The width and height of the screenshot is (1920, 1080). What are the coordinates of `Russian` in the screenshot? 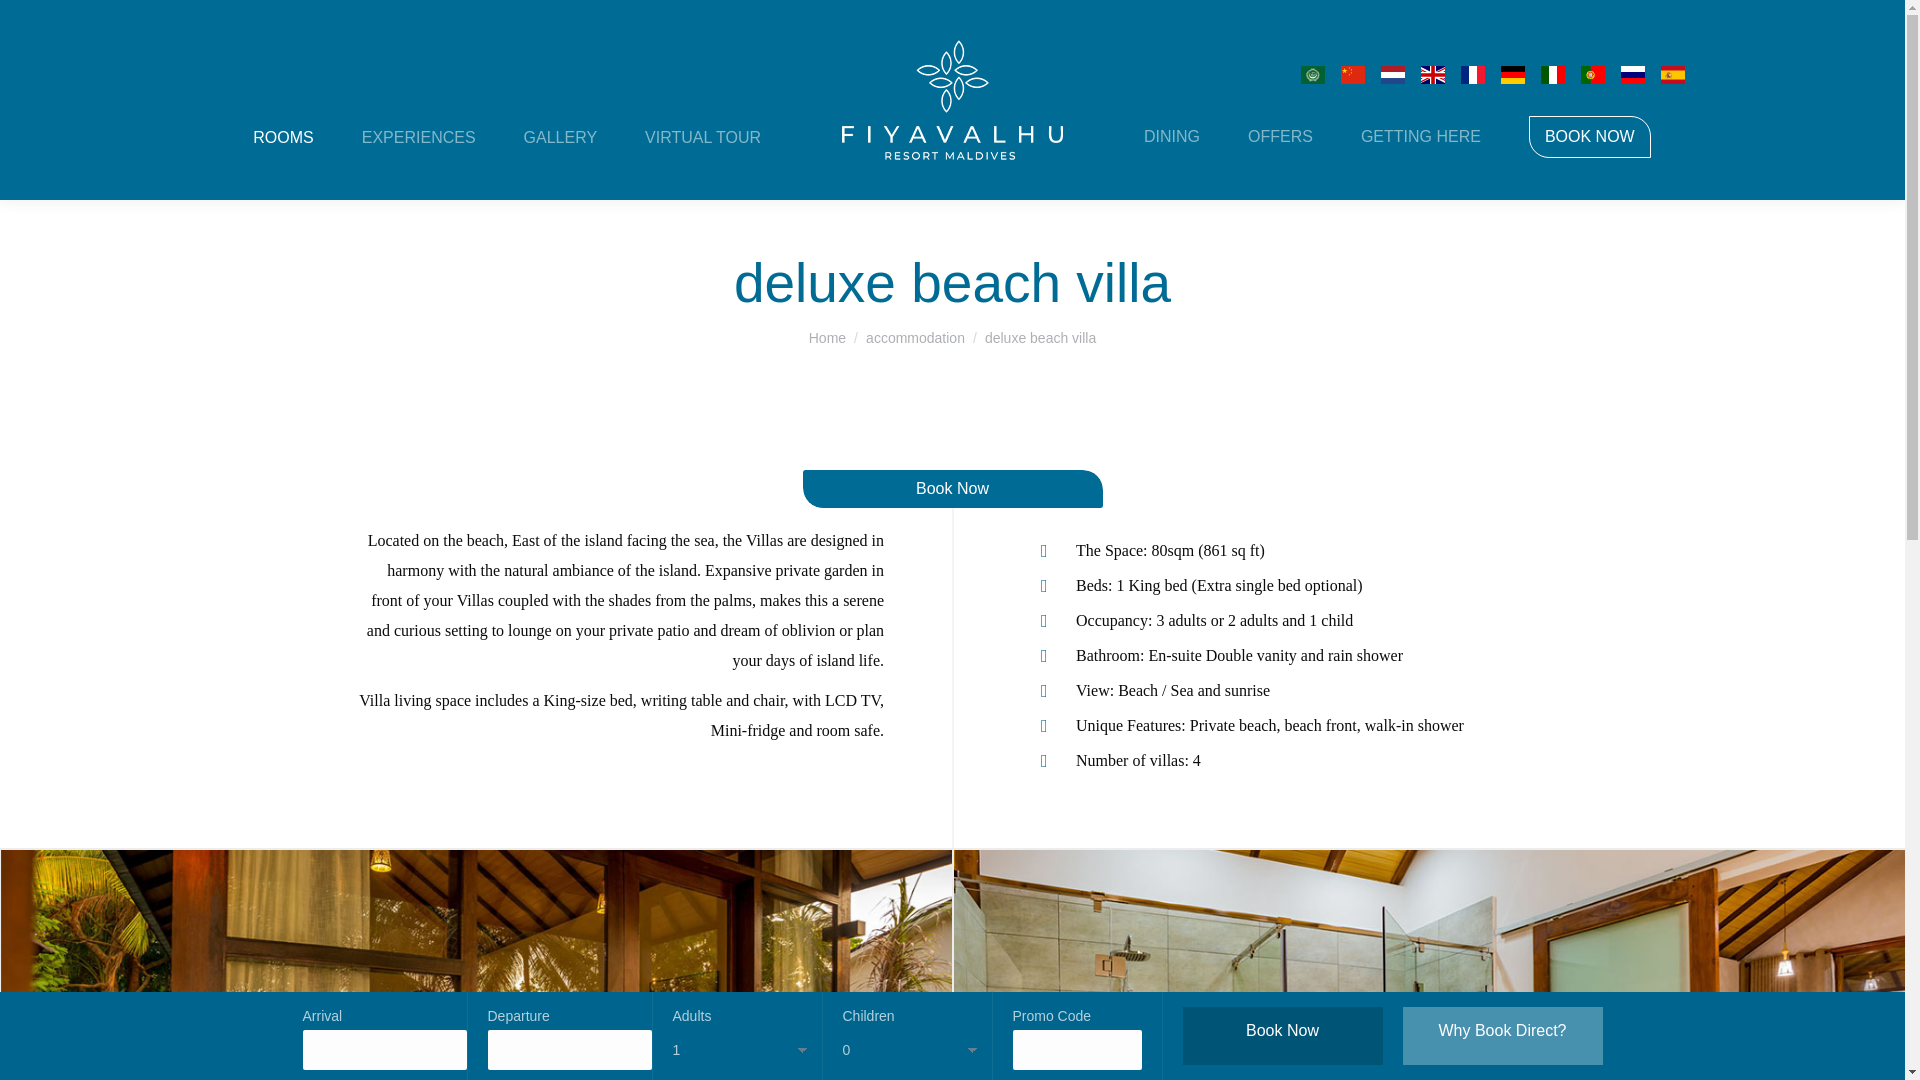 It's located at (1632, 74).